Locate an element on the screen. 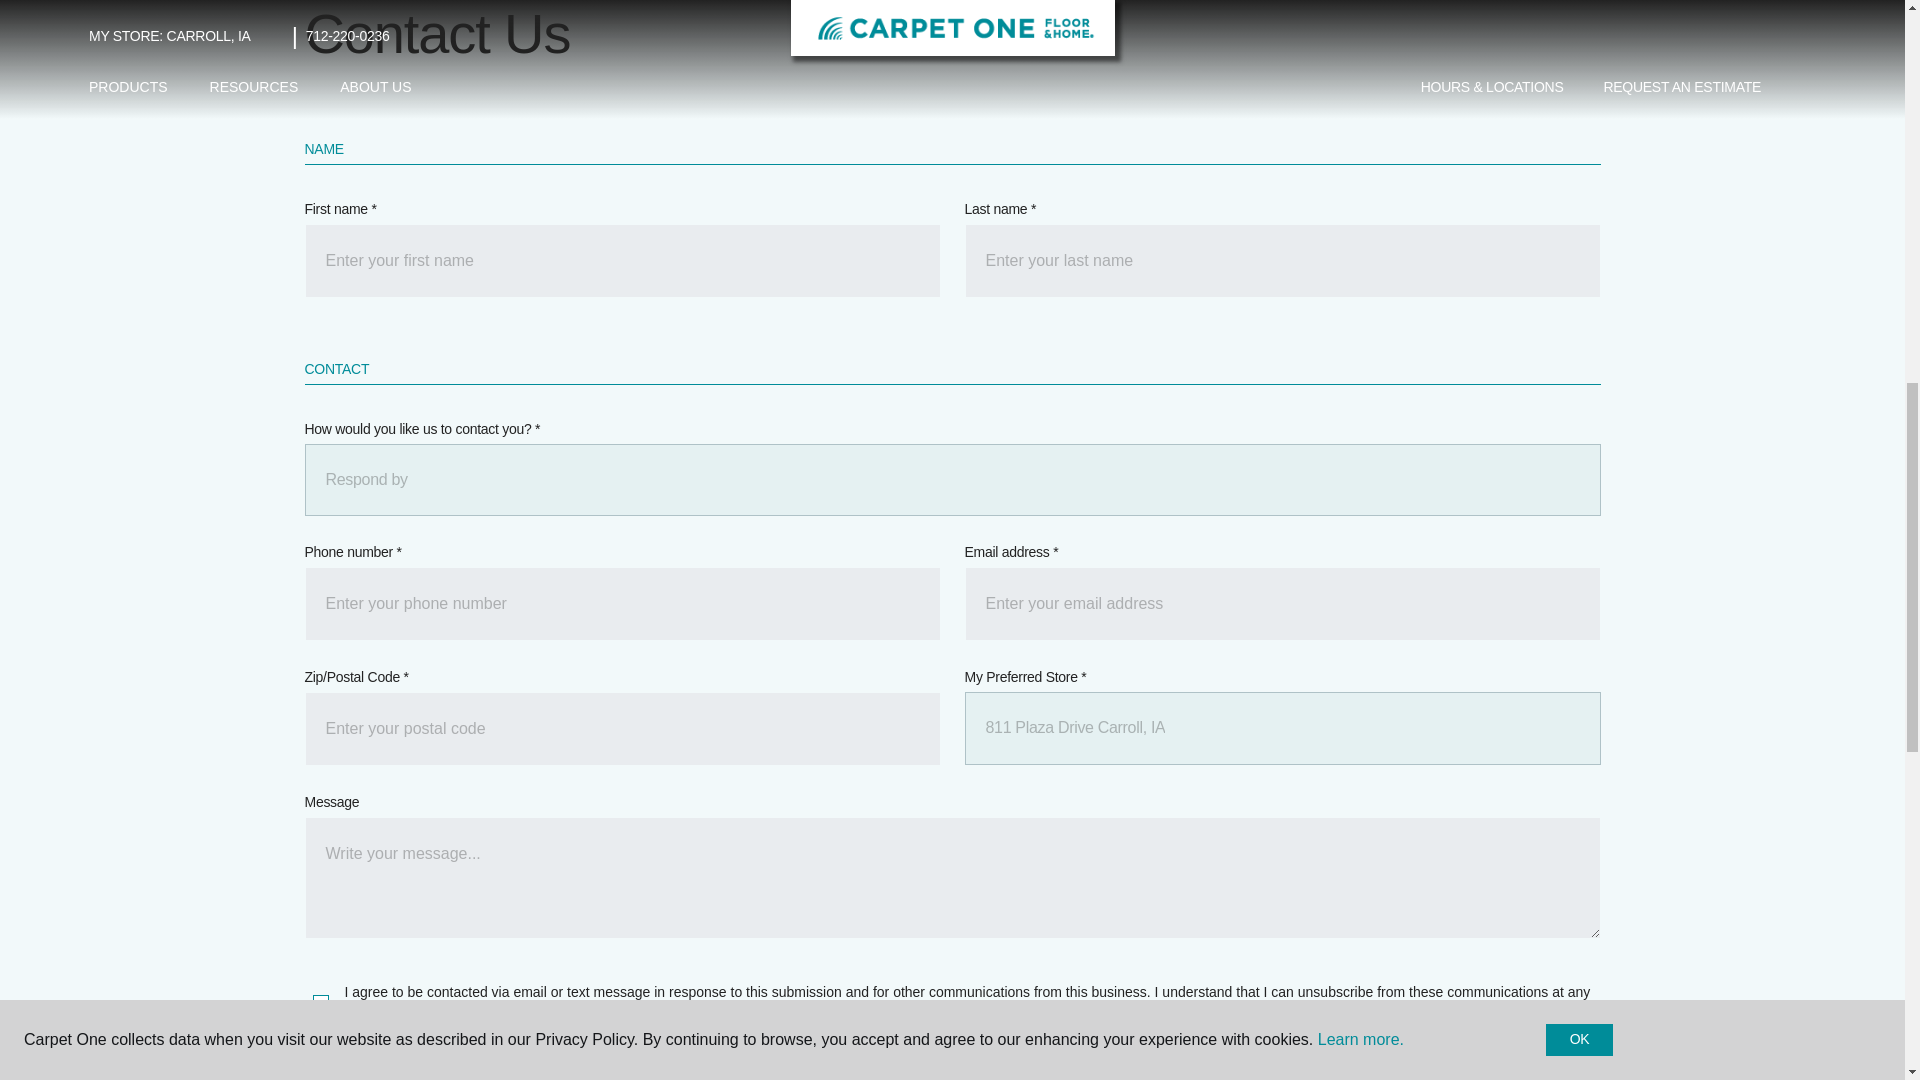 The width and height of the screenshot is (1920, 1080). EmailAddress is located at coordinates (1281, 604).